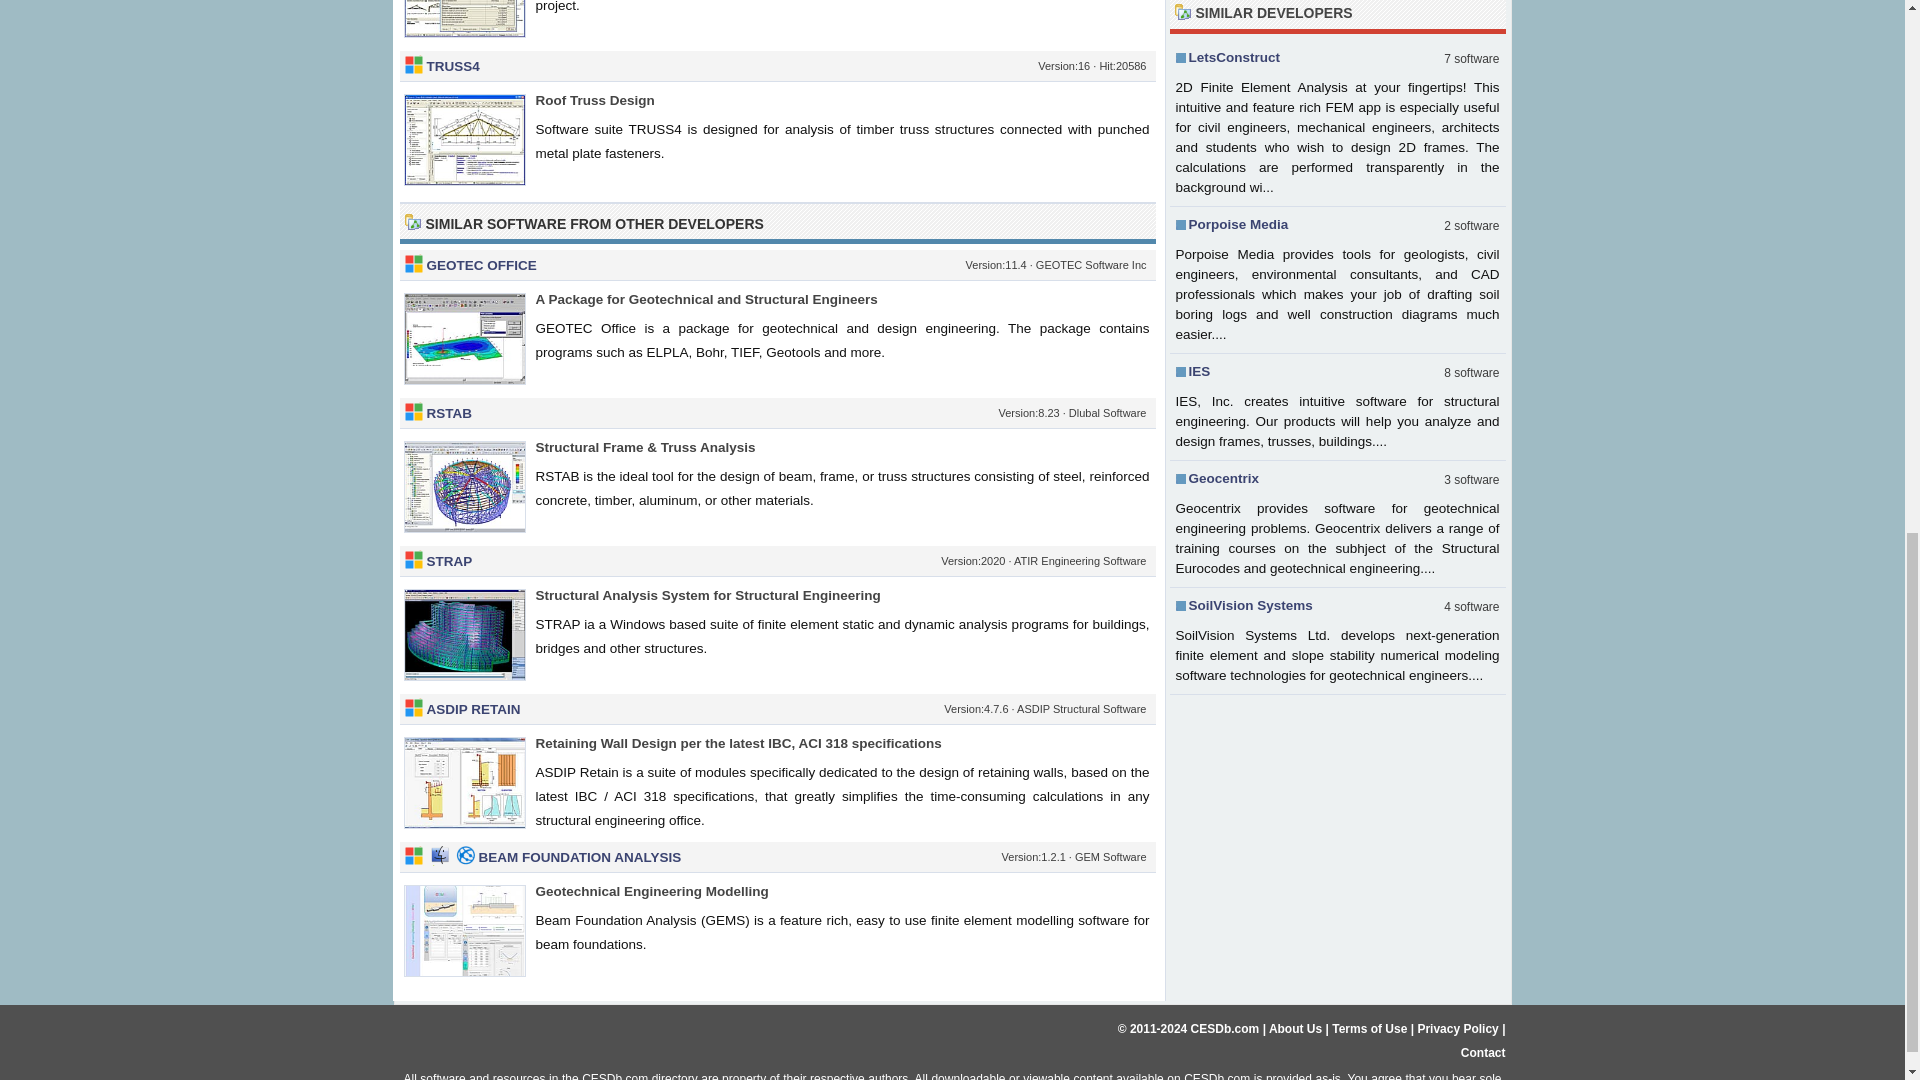 The height and width of the screenshot is (1080, 1920). I want to click on ASDIP RETAIN, so click(473, 710).